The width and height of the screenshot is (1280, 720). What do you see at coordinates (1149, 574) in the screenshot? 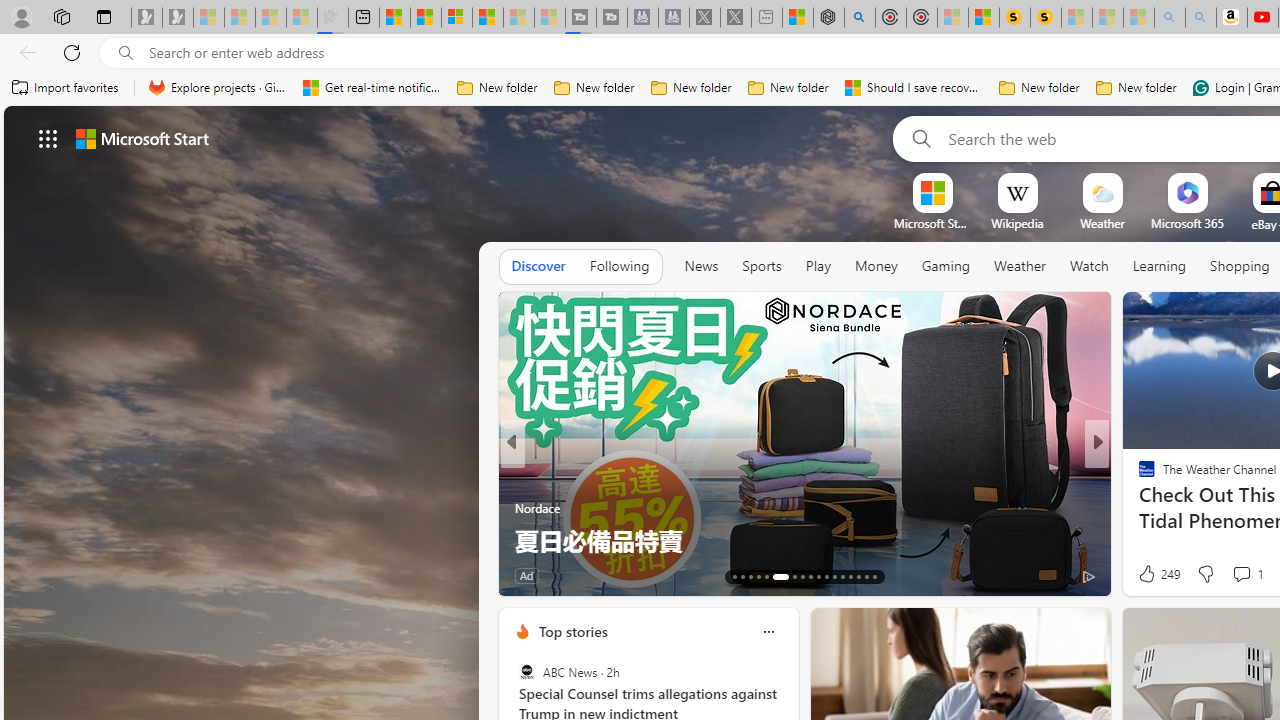
I see `27 Like` at bounding box center [1149, 574].